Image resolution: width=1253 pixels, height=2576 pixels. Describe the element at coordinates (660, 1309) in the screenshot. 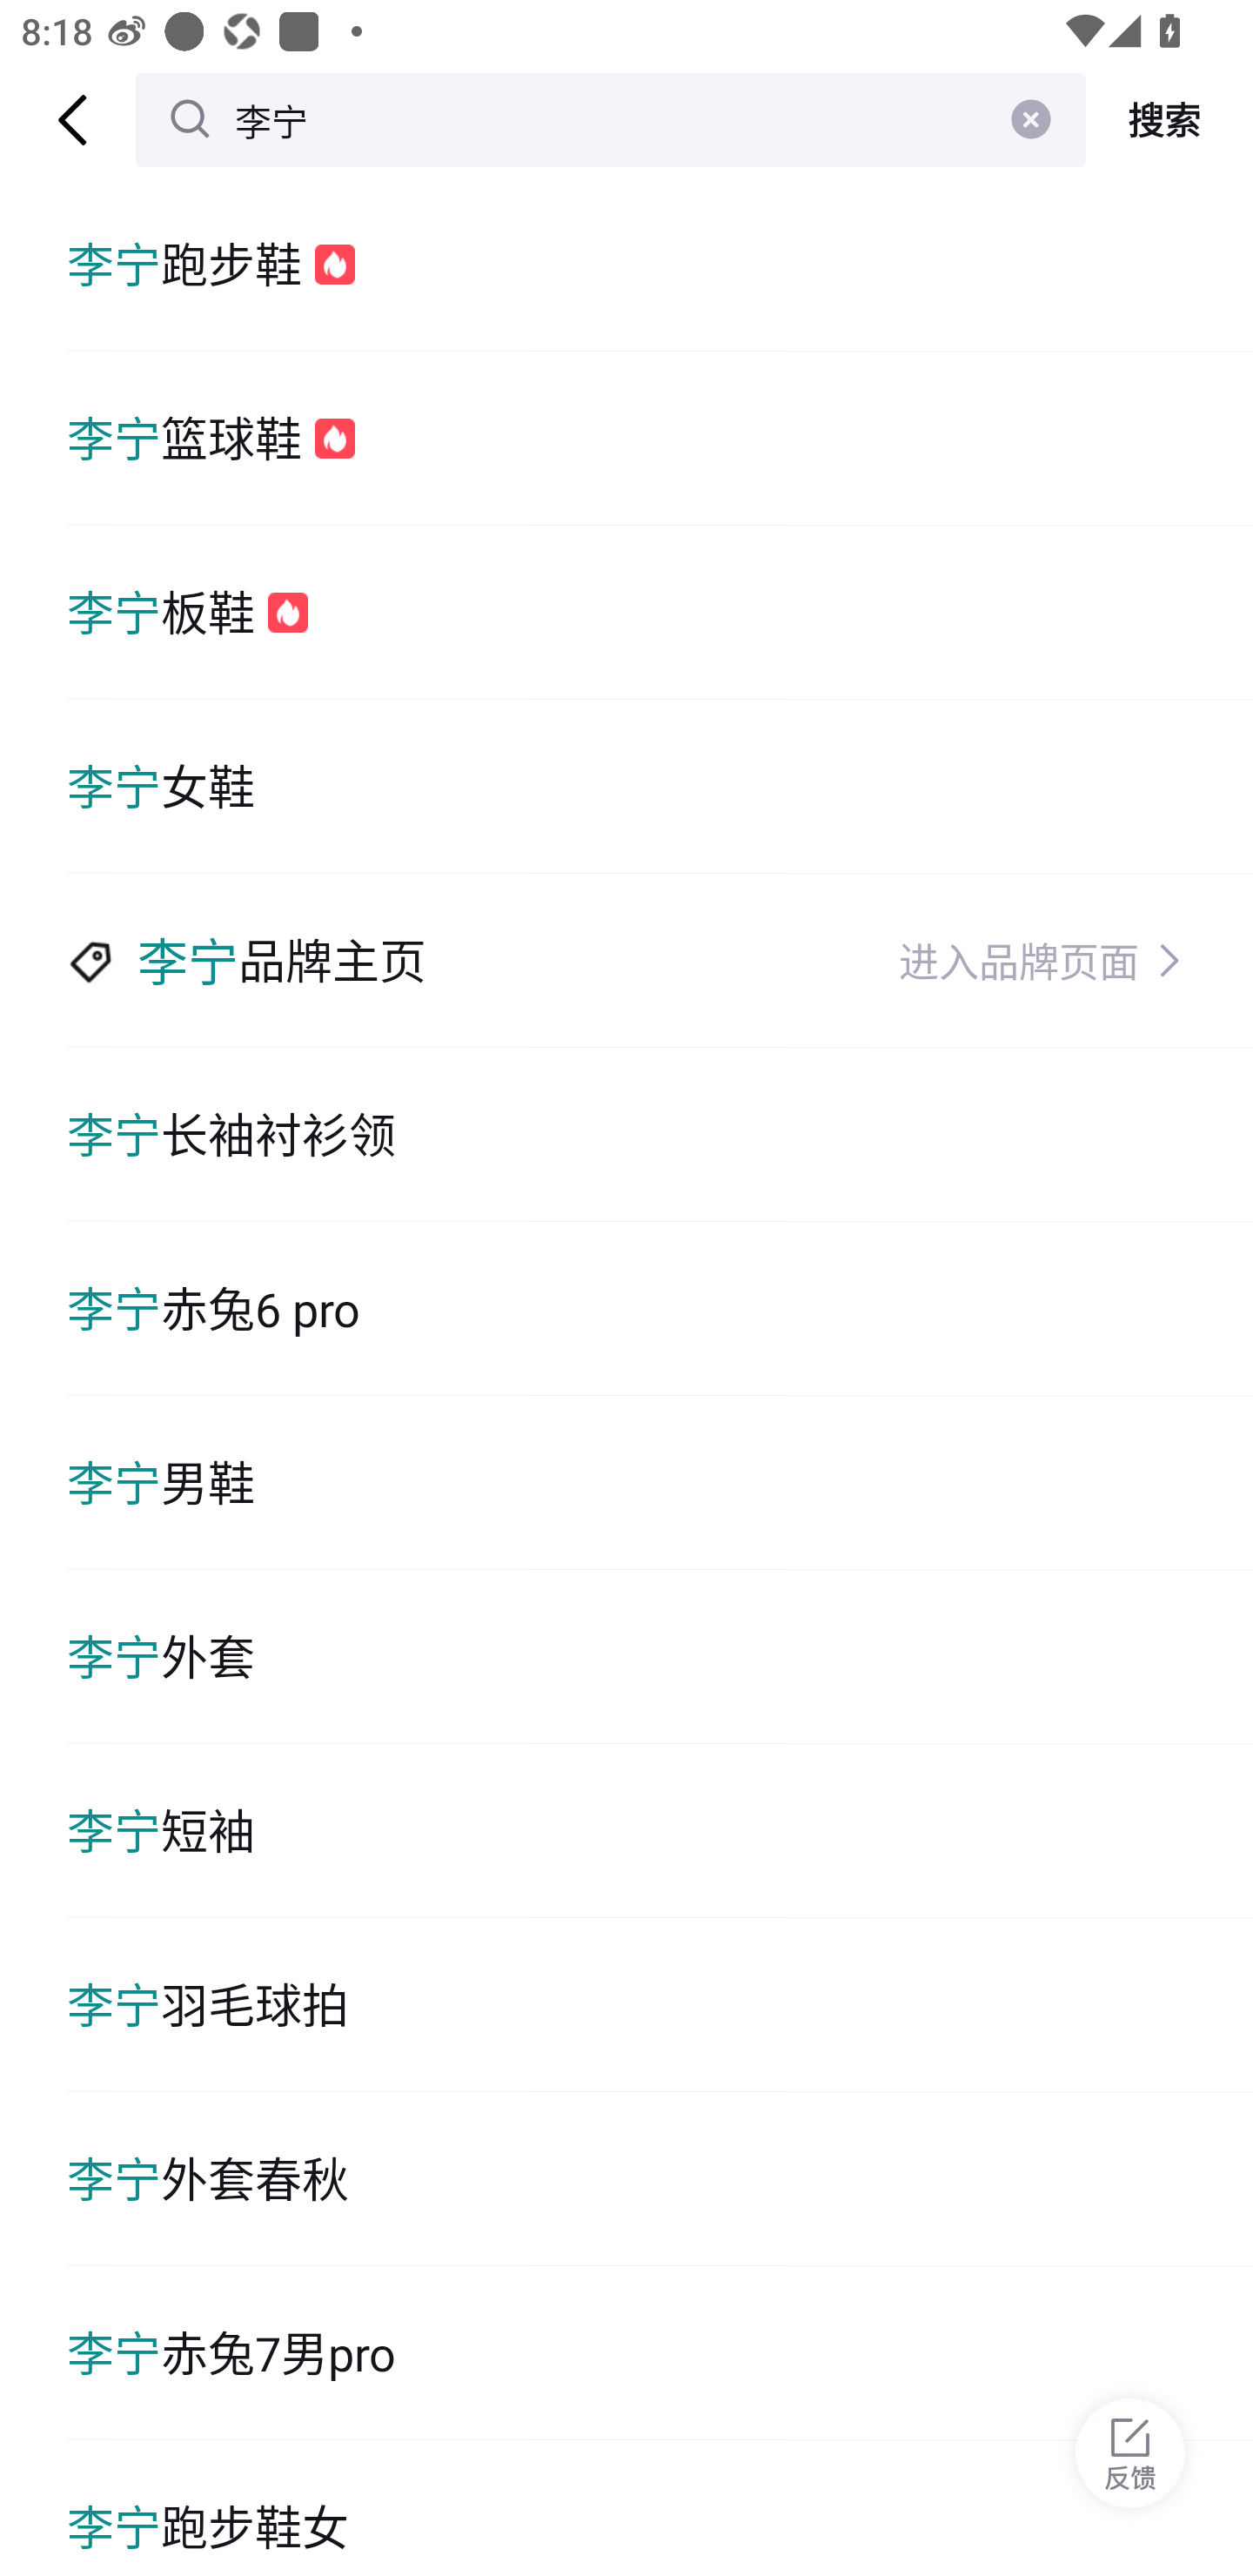

I see `李宁赤兔6 pro` at that location.